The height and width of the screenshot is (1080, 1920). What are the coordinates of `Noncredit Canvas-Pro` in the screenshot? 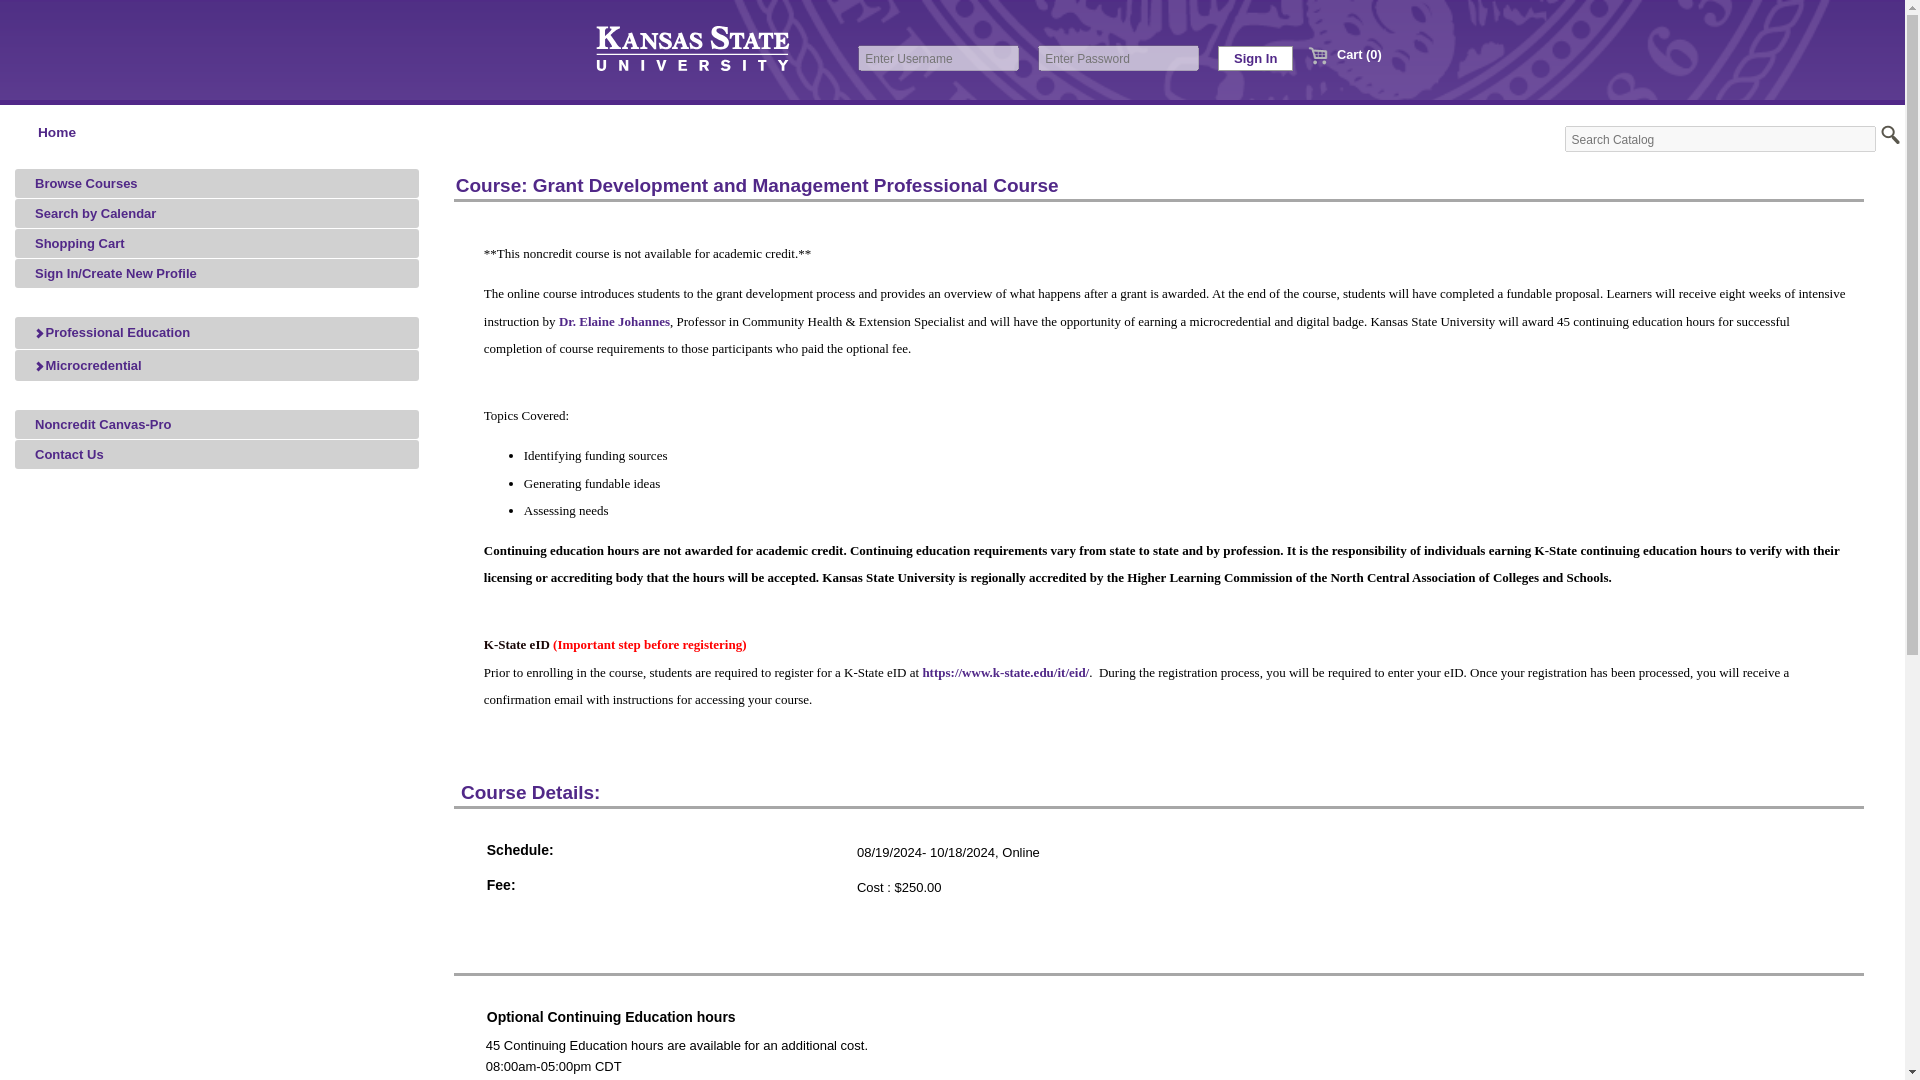 It's located at (216, 424).